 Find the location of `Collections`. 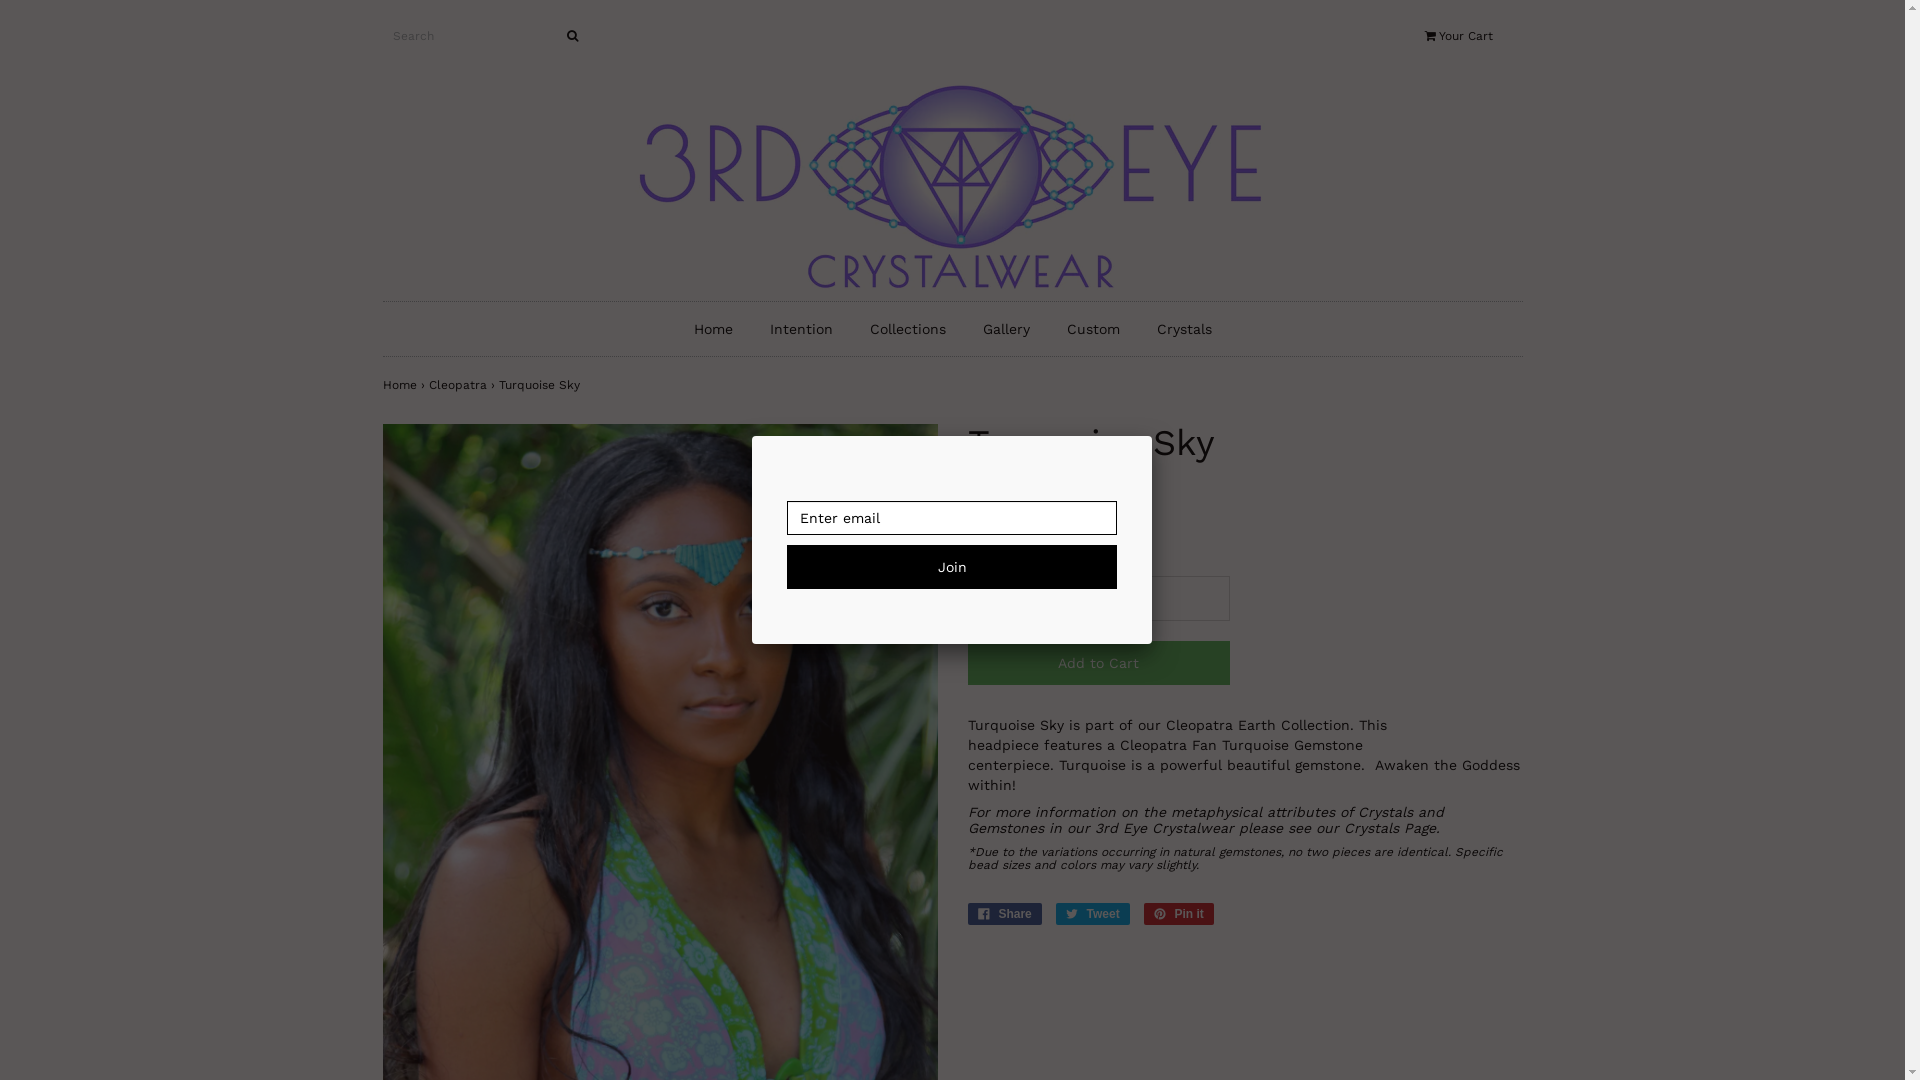

Collections is located at coordinates (907, 328).